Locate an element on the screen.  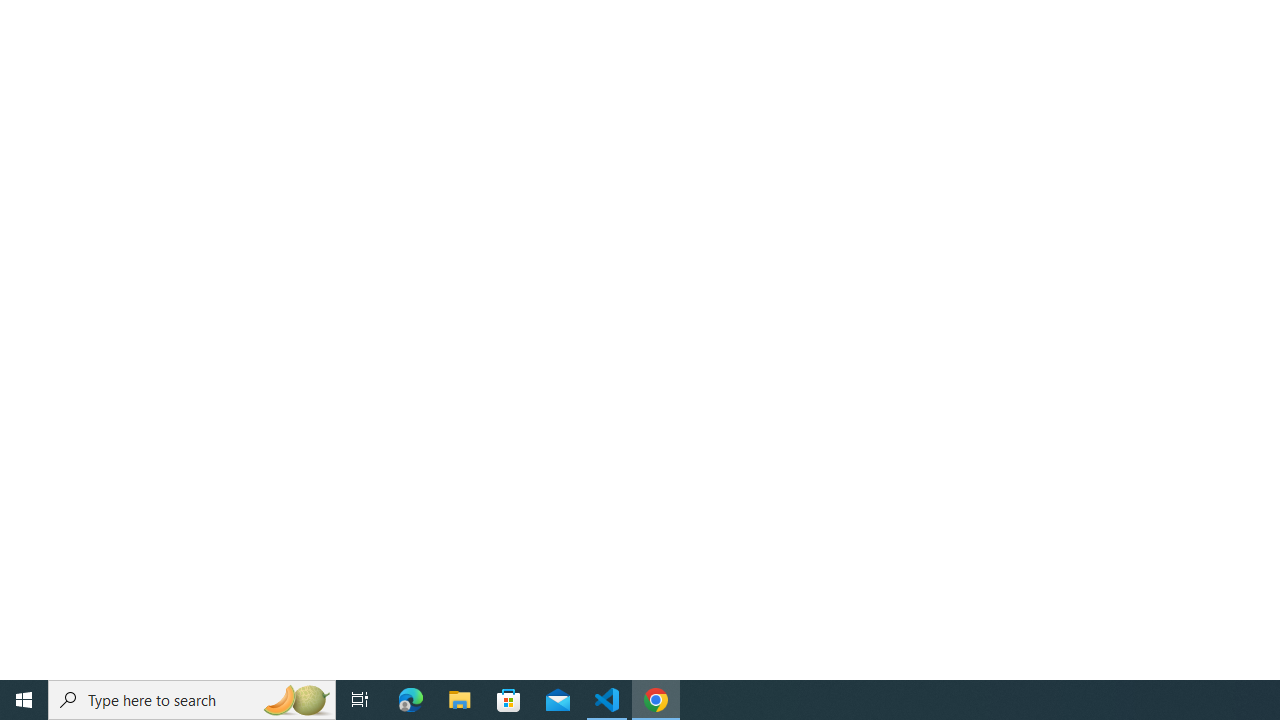
Google Chrome - 1 running window is located at coordinates (656, 700).